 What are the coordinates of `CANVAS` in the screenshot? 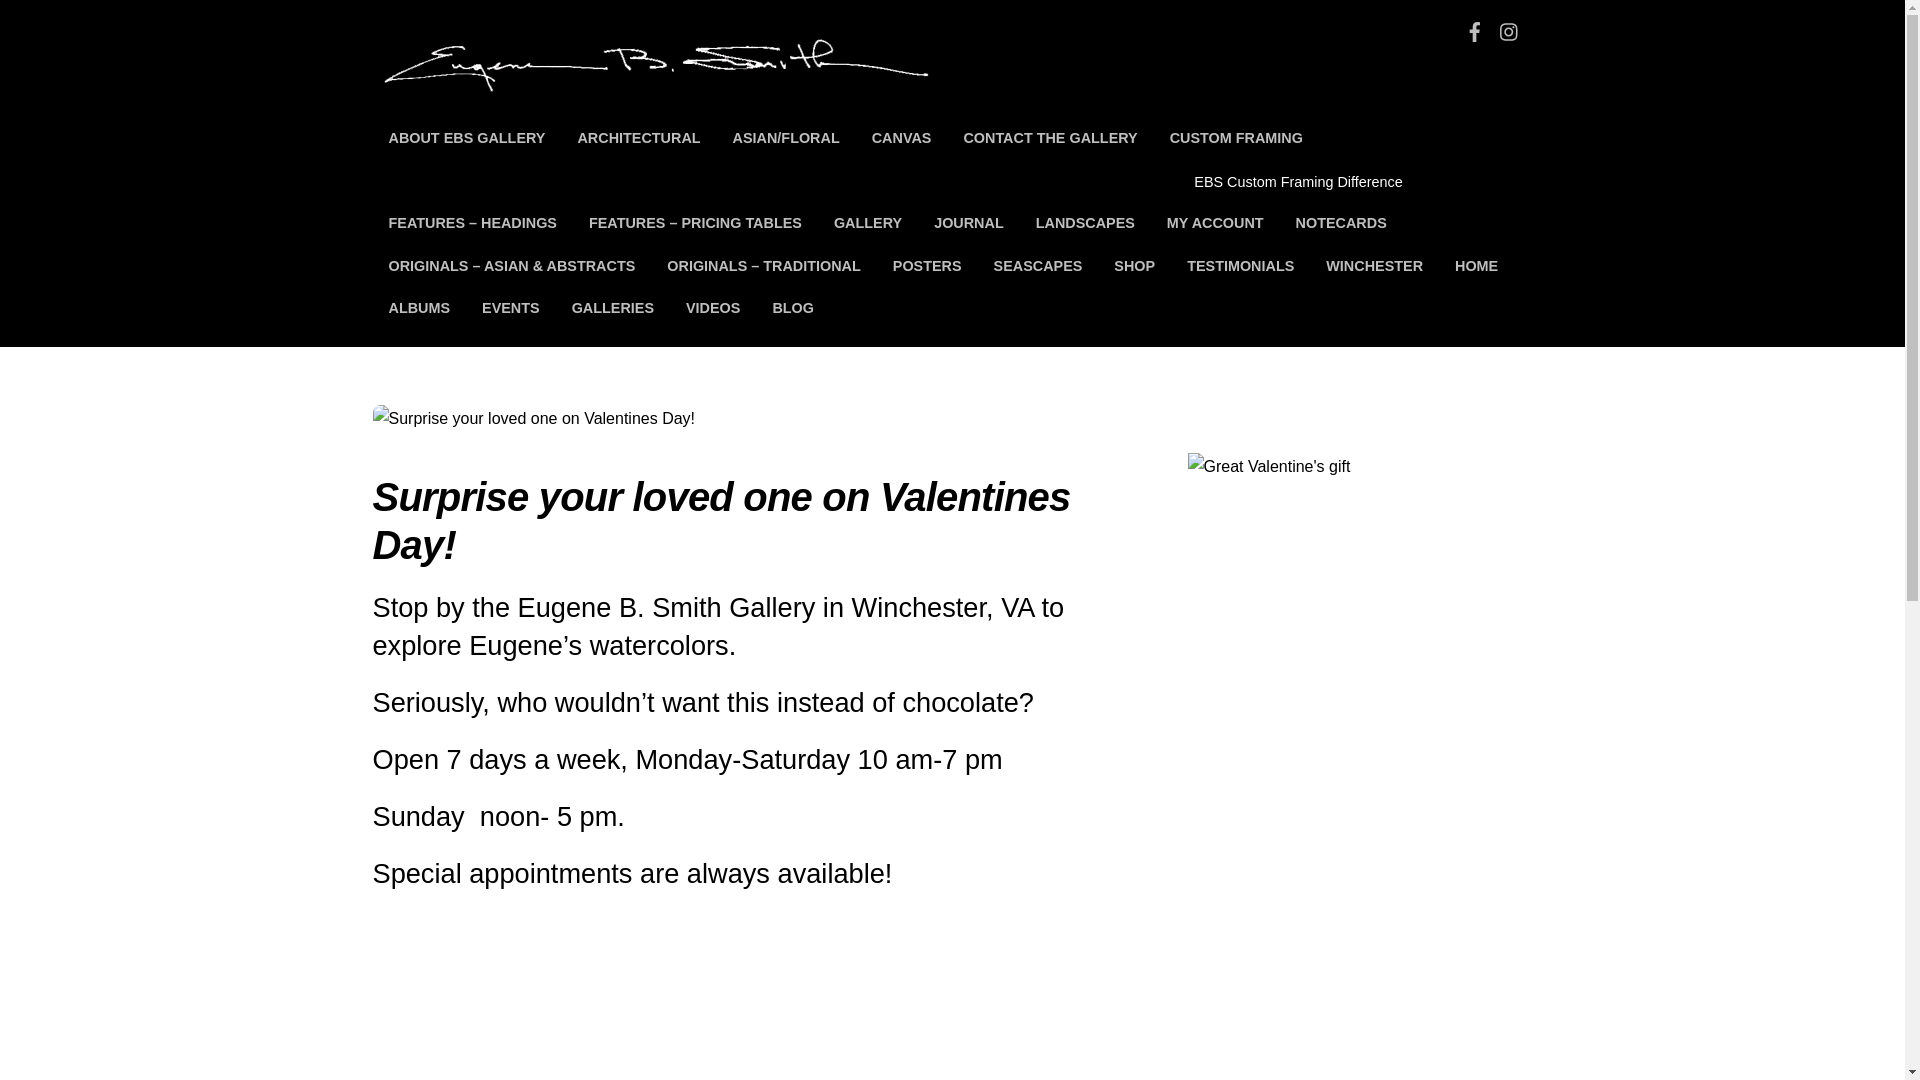 It's located at (902, 138).